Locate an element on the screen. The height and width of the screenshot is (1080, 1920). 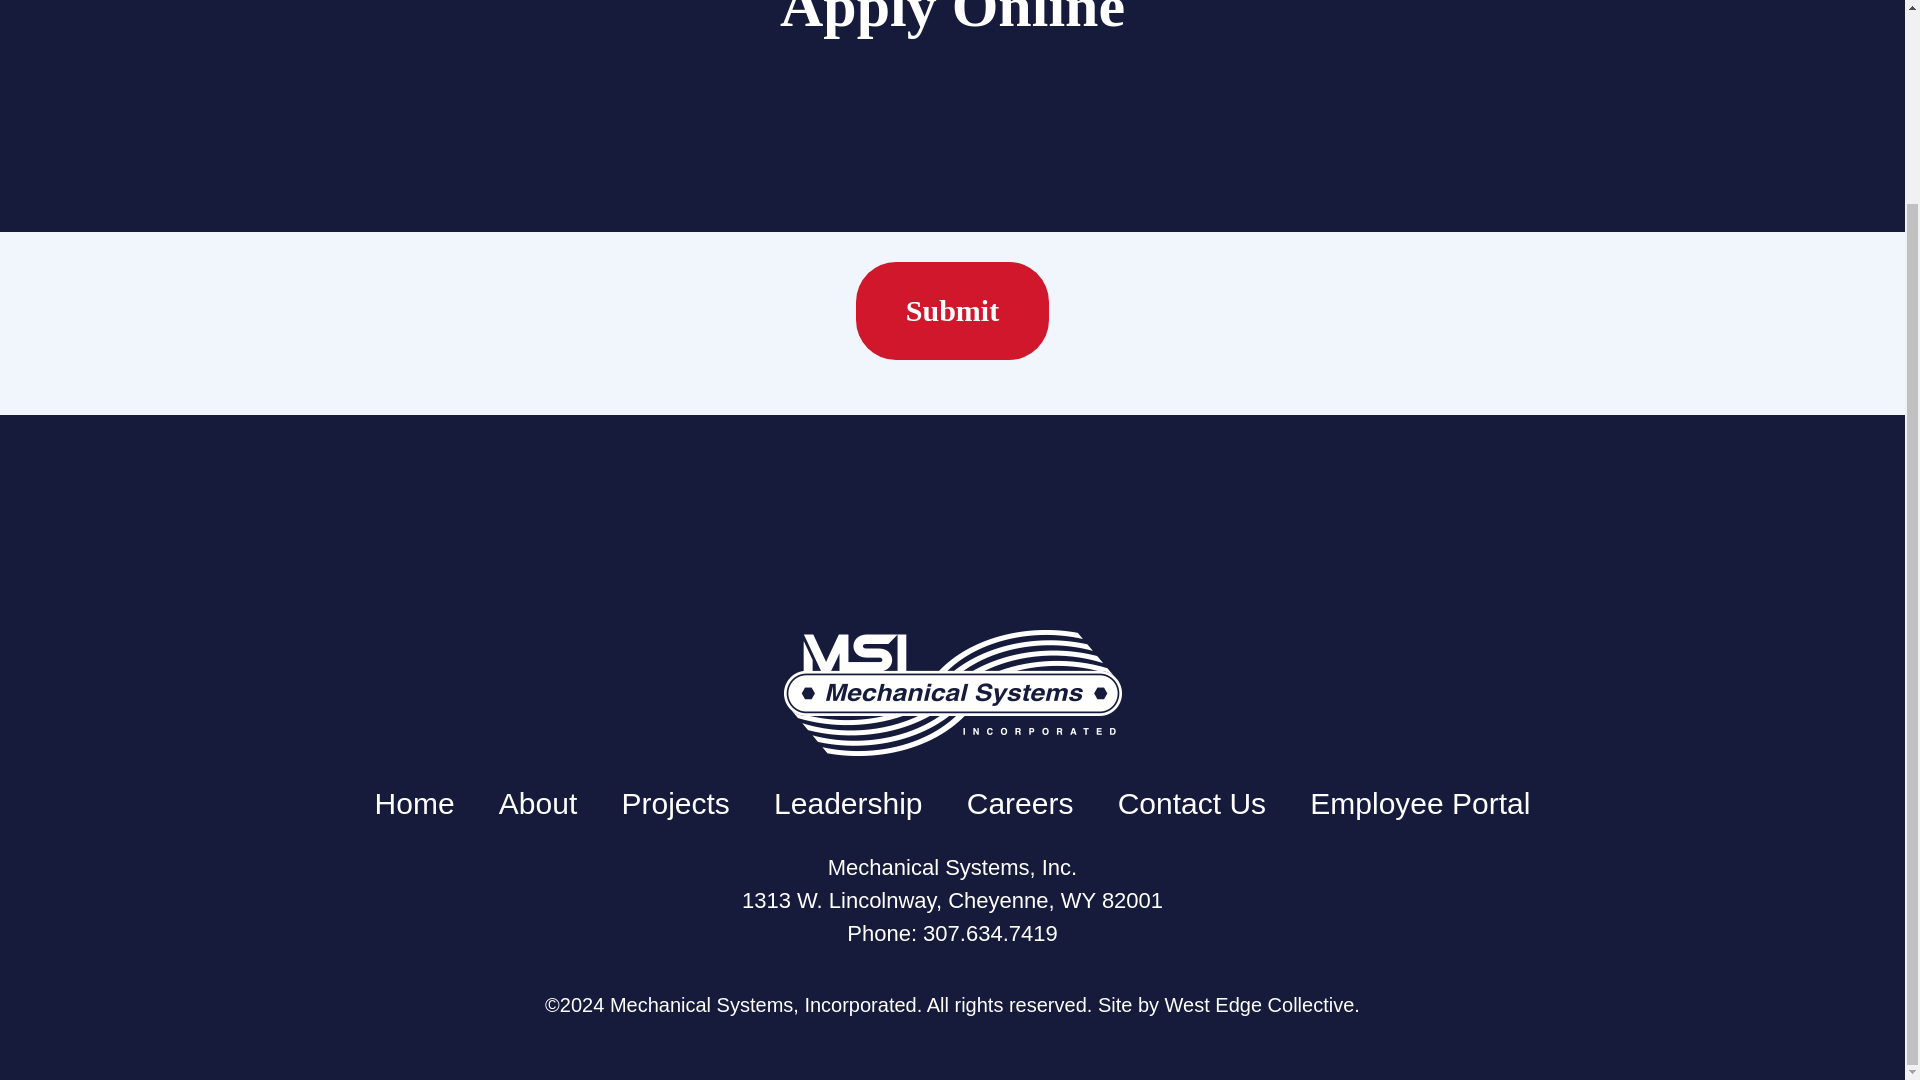
Submit is located at coordinates (952, 310).